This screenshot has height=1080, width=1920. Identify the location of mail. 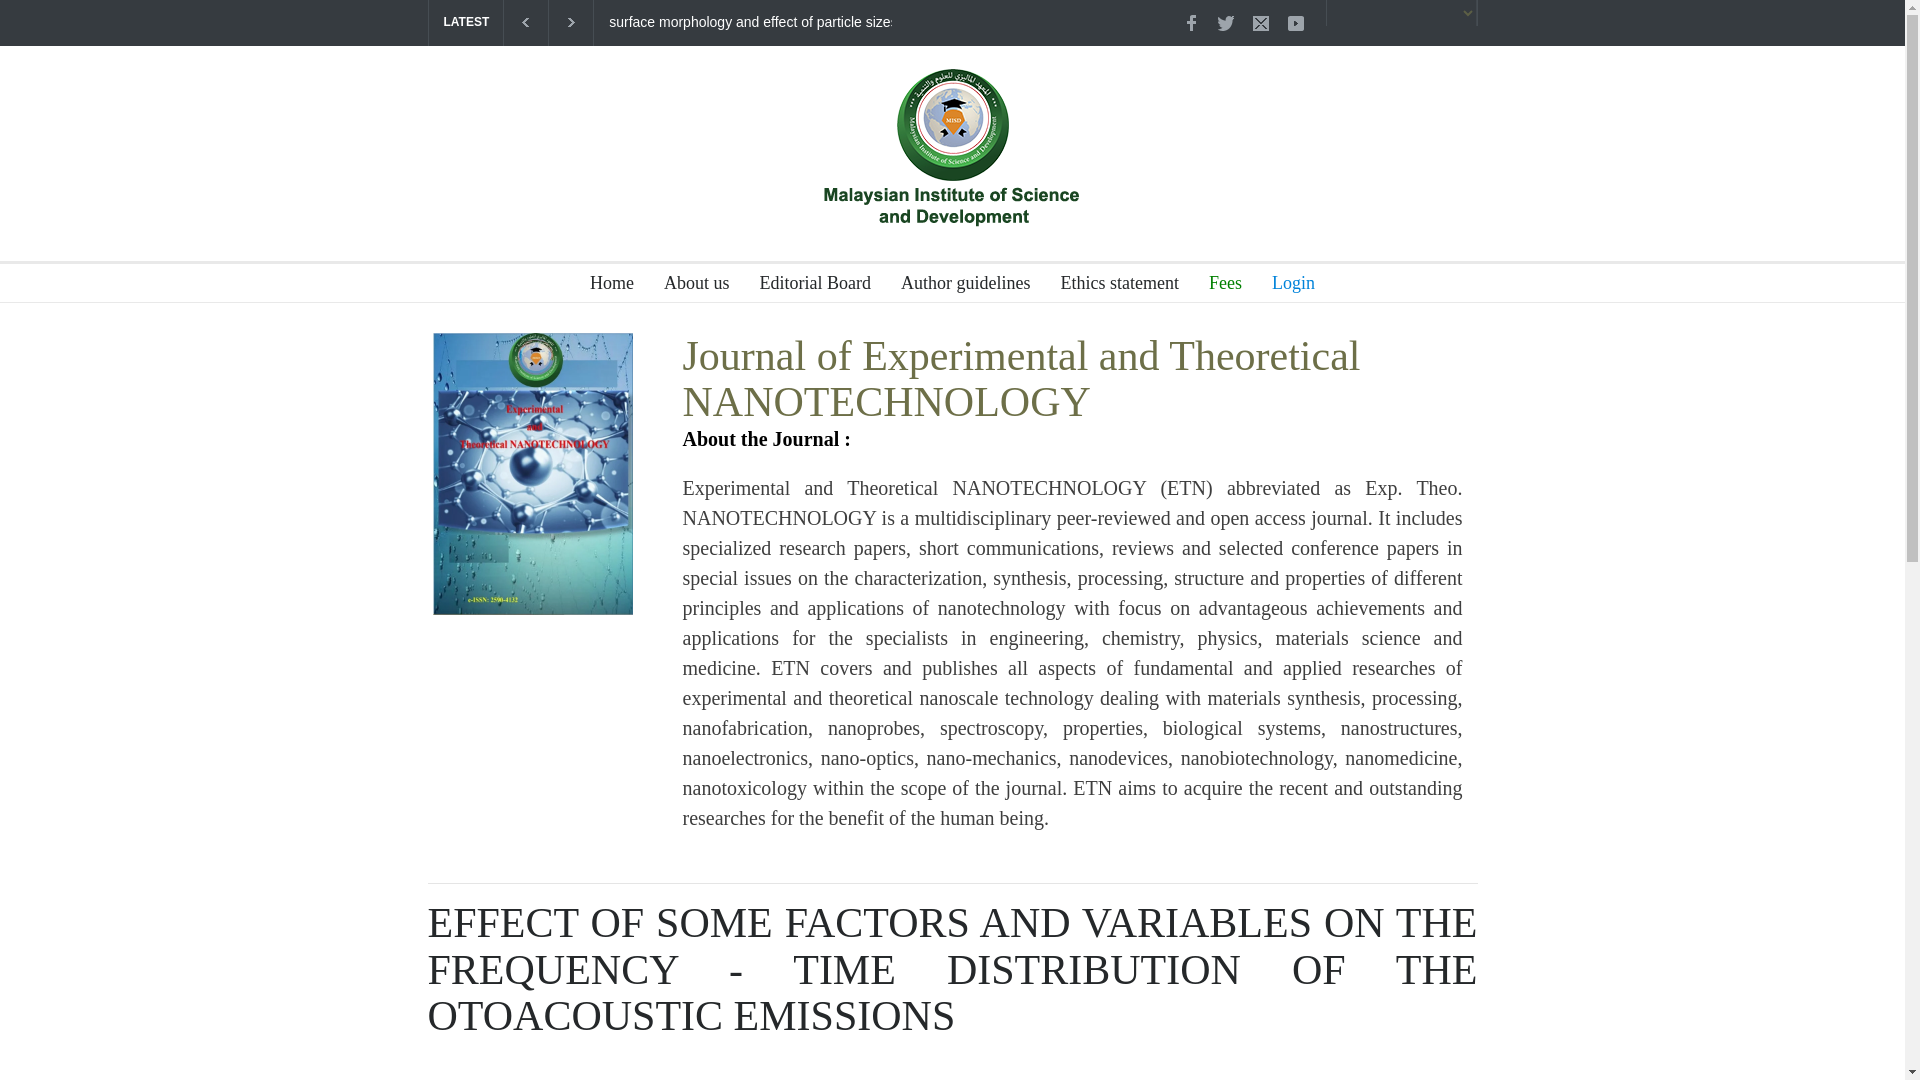
(1261, 22).